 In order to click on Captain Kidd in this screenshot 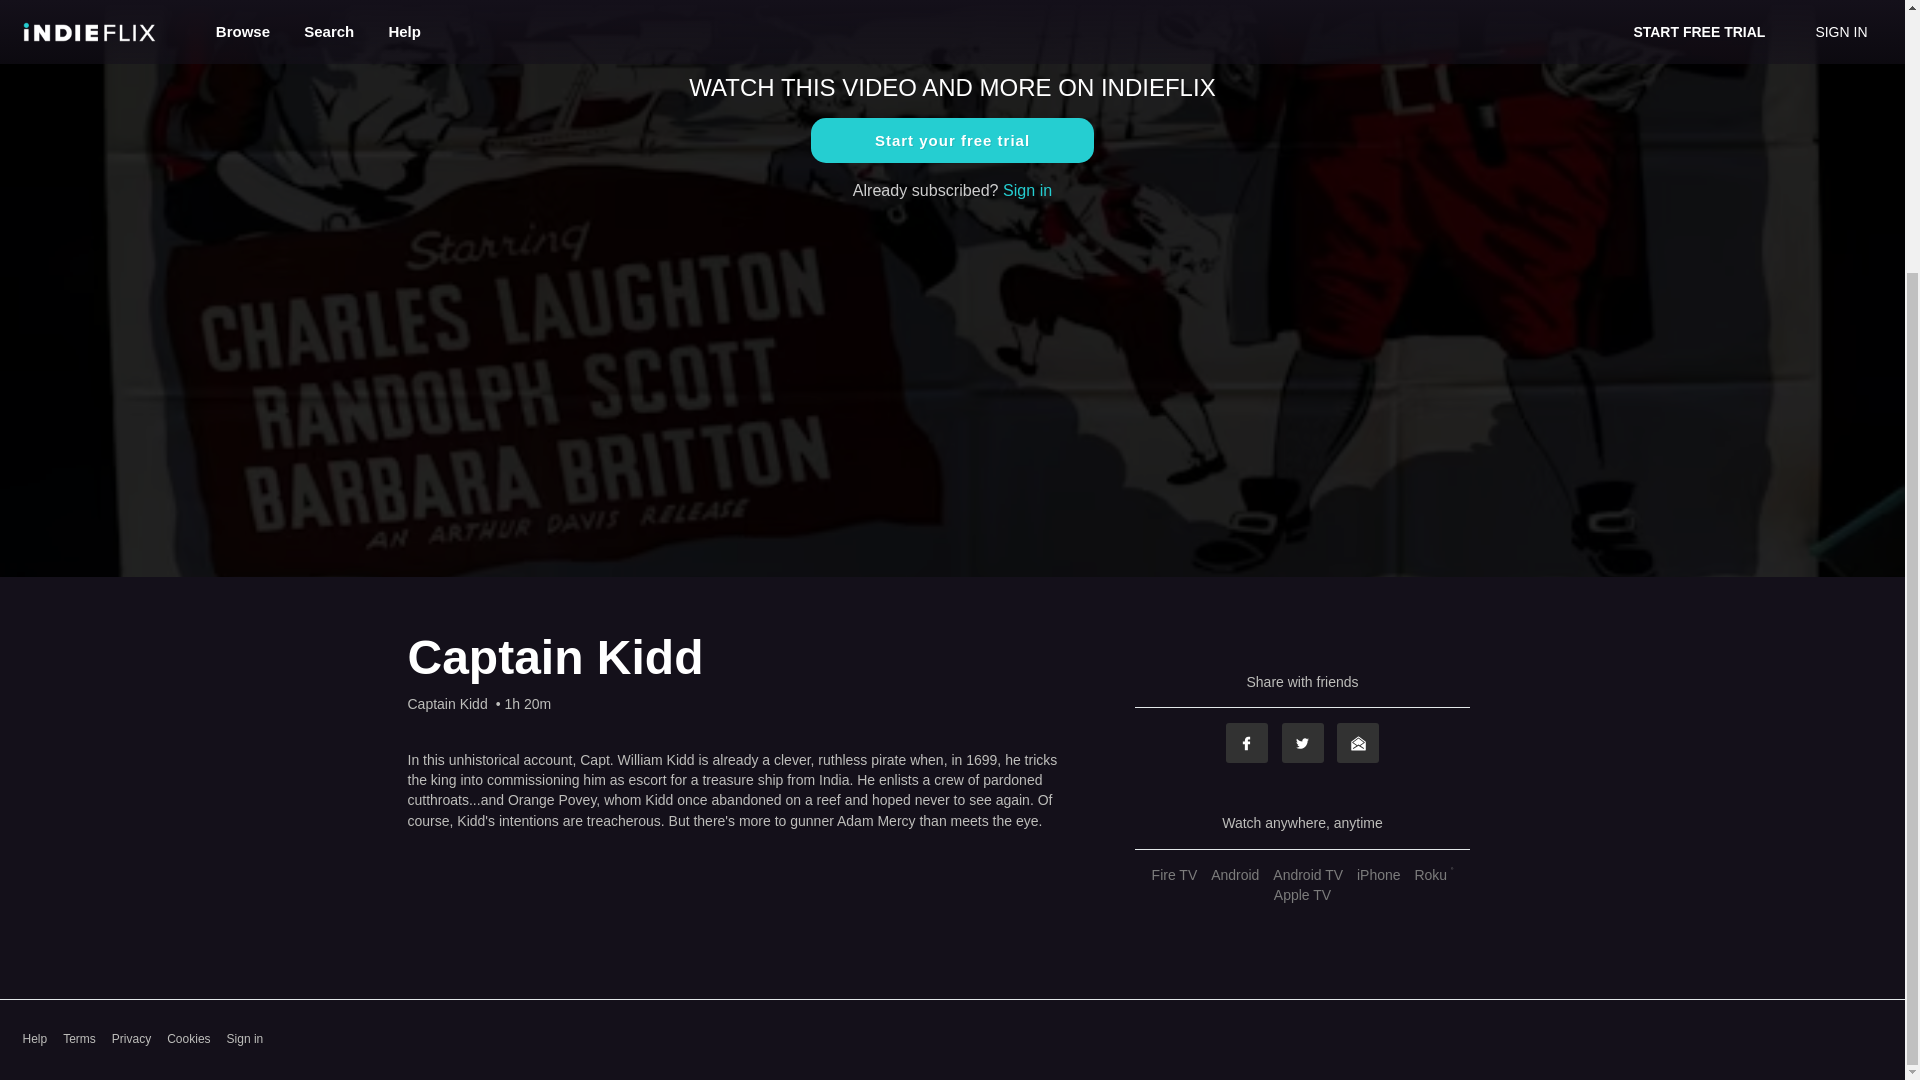, I will do `click(447, 704)`.